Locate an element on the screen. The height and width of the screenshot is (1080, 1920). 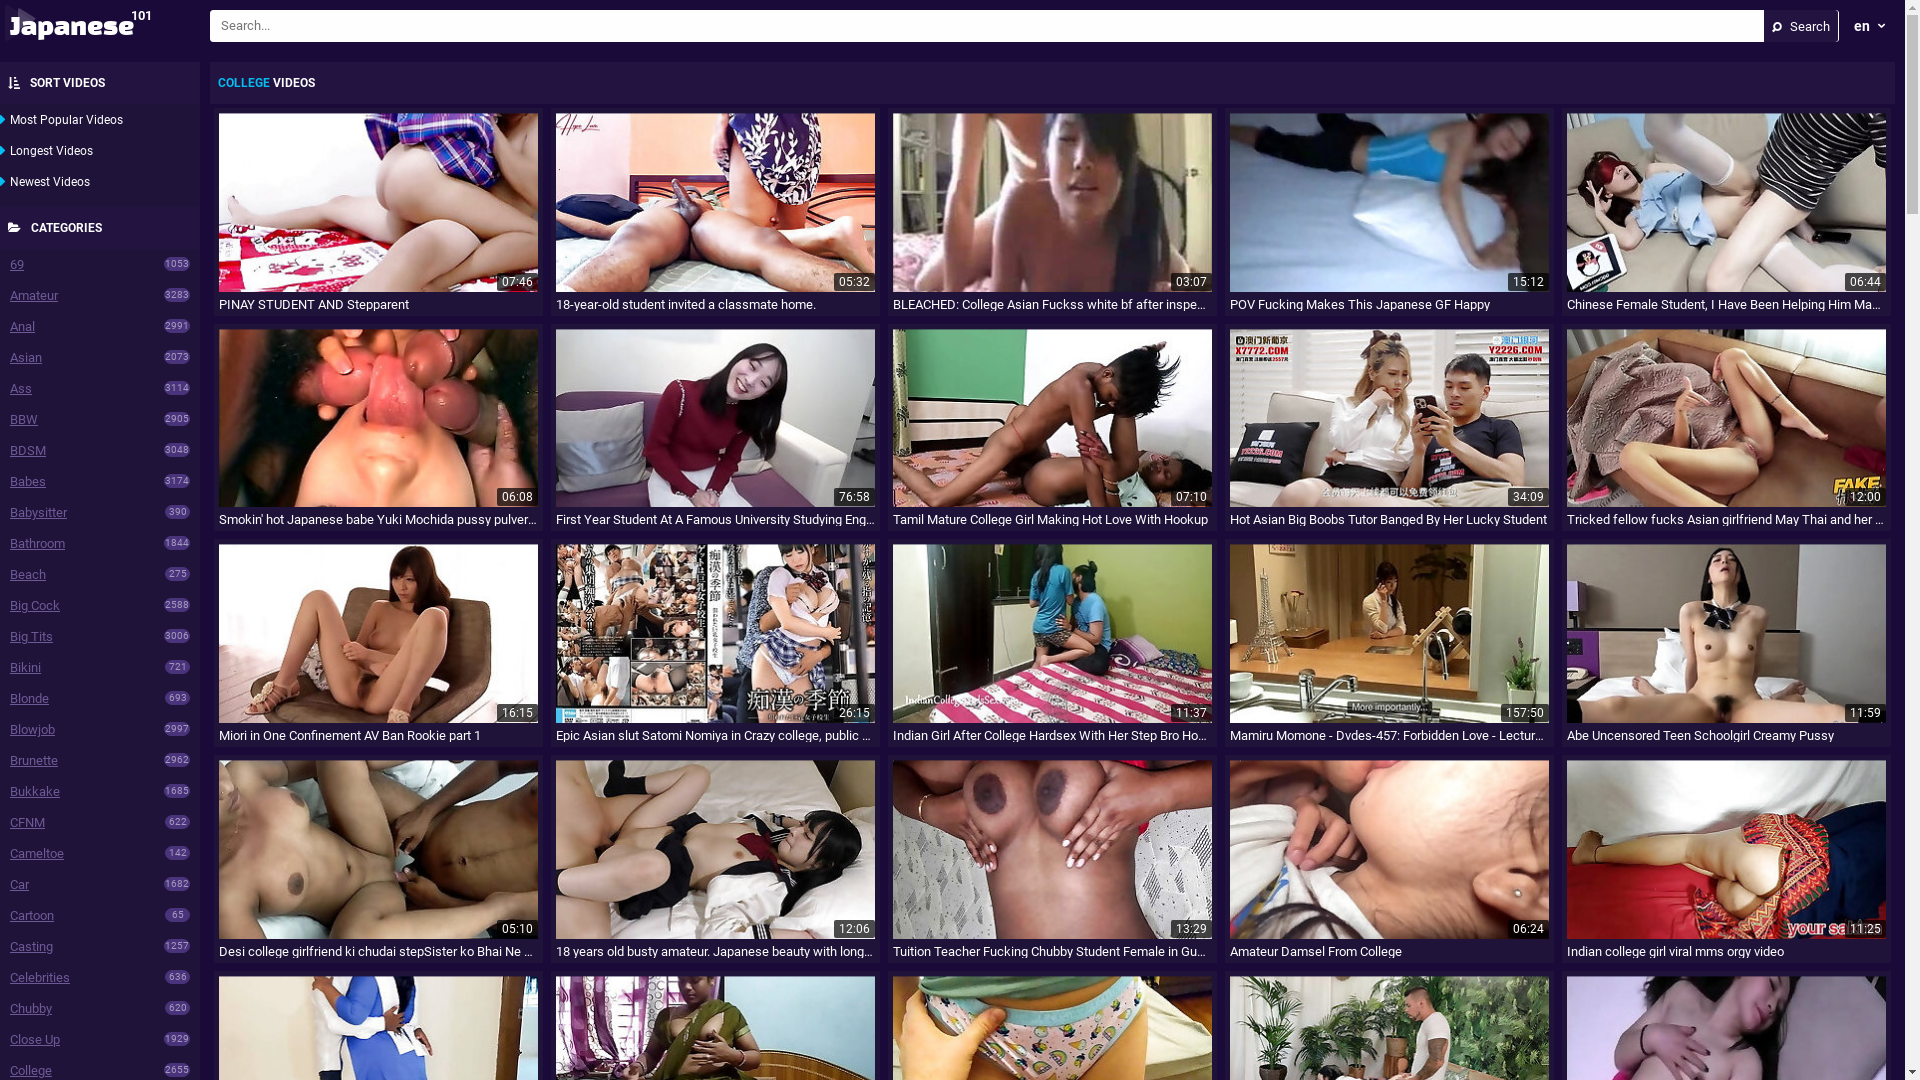
Babysitter is located at coordinates (38, 512).